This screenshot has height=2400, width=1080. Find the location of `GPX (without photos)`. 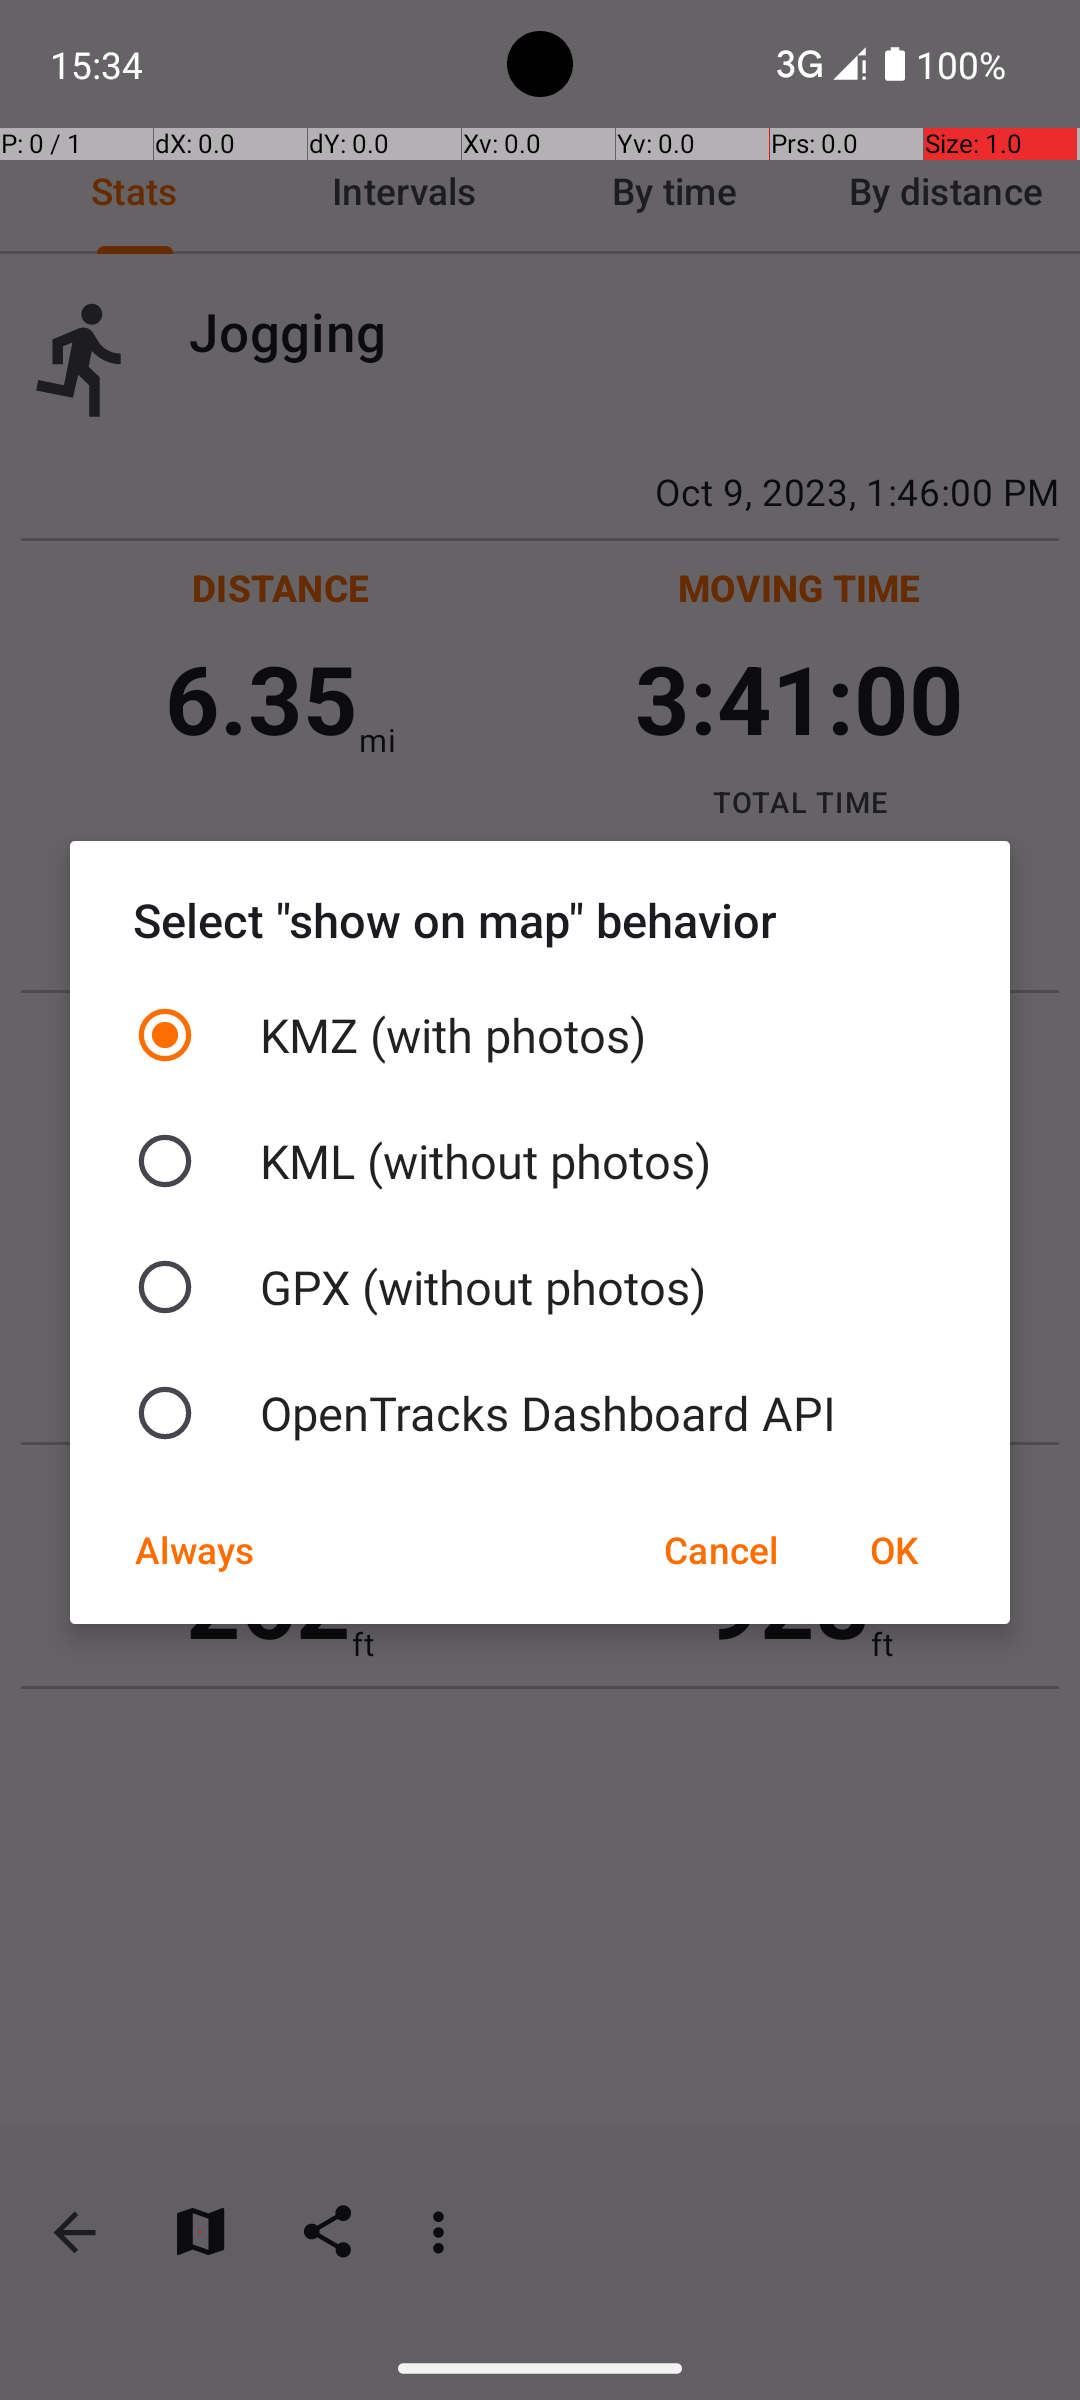

GPX (without photos) is located at coordinates (540, 1287).